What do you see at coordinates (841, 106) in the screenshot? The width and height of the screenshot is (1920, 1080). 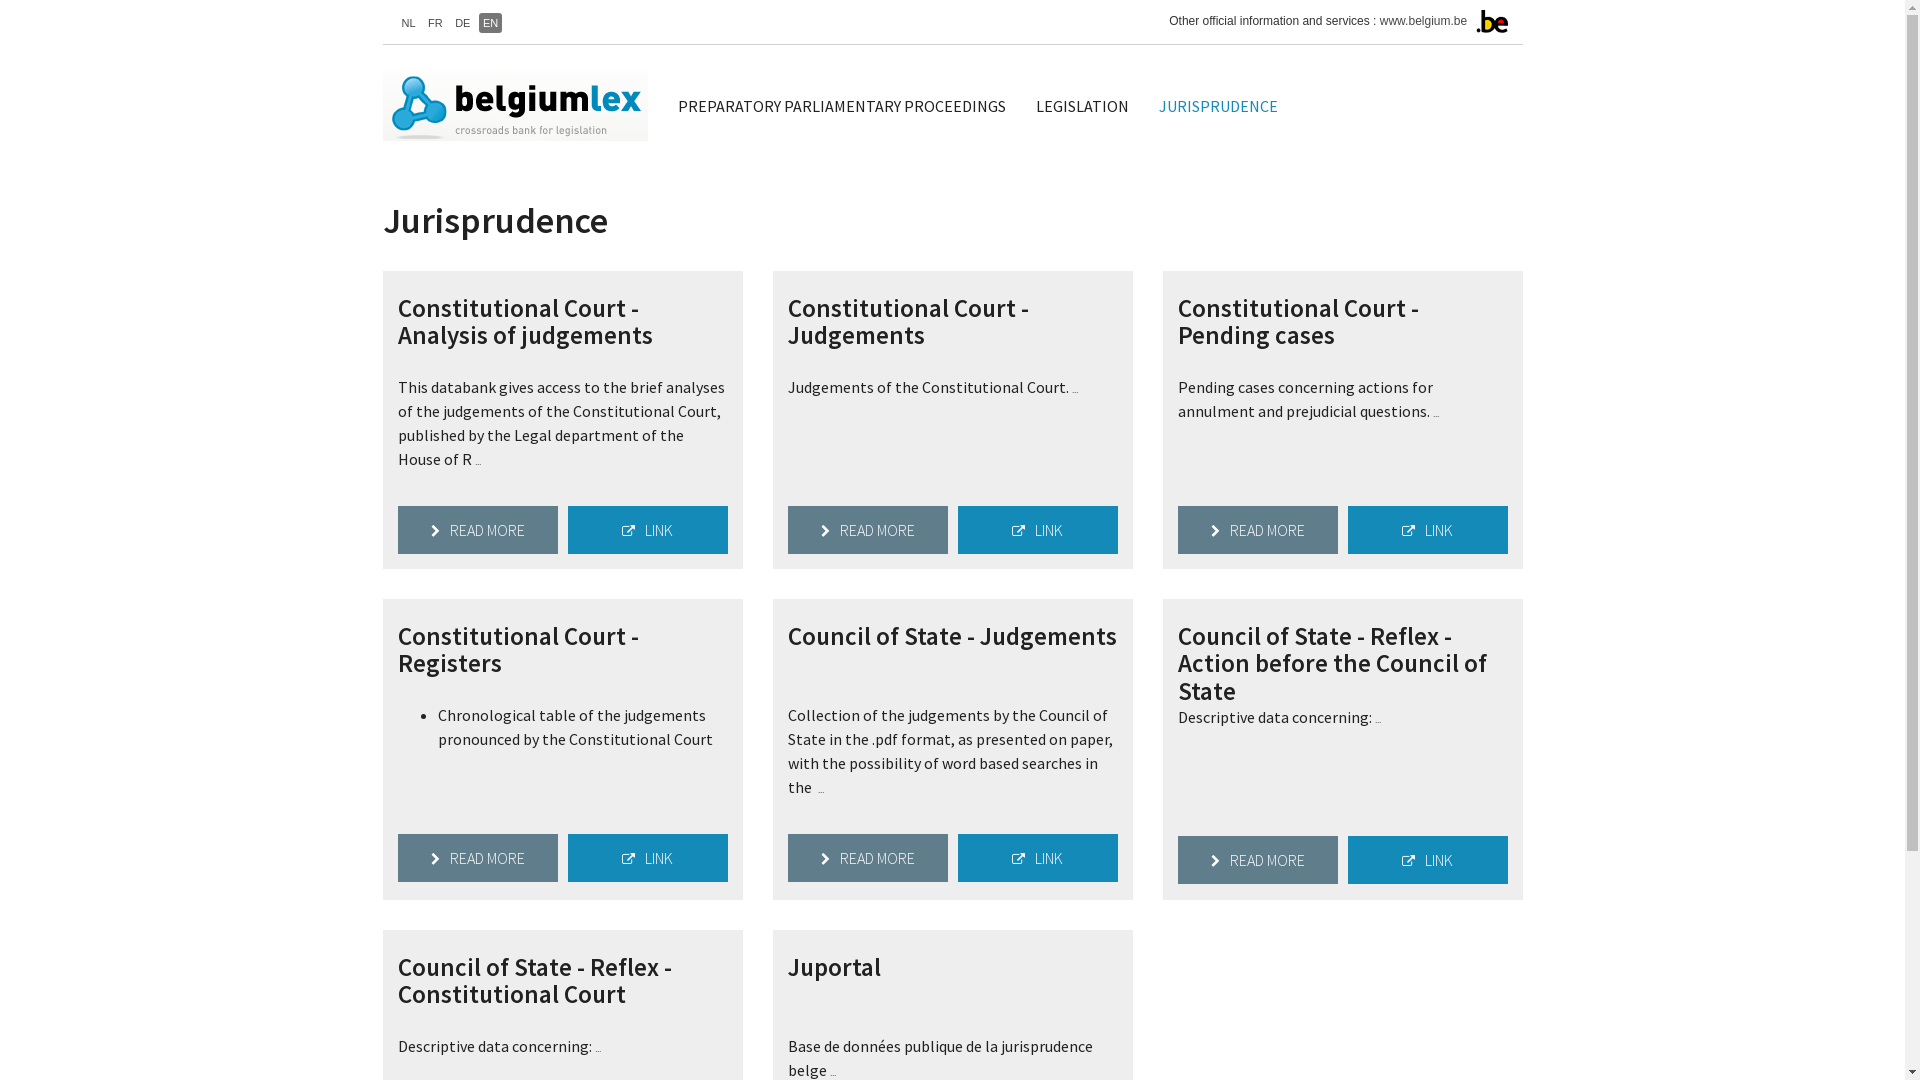 I see `PREPARATORY PARLIAMENTARY PROCEEDINGS` at bounding box center [841, 106].